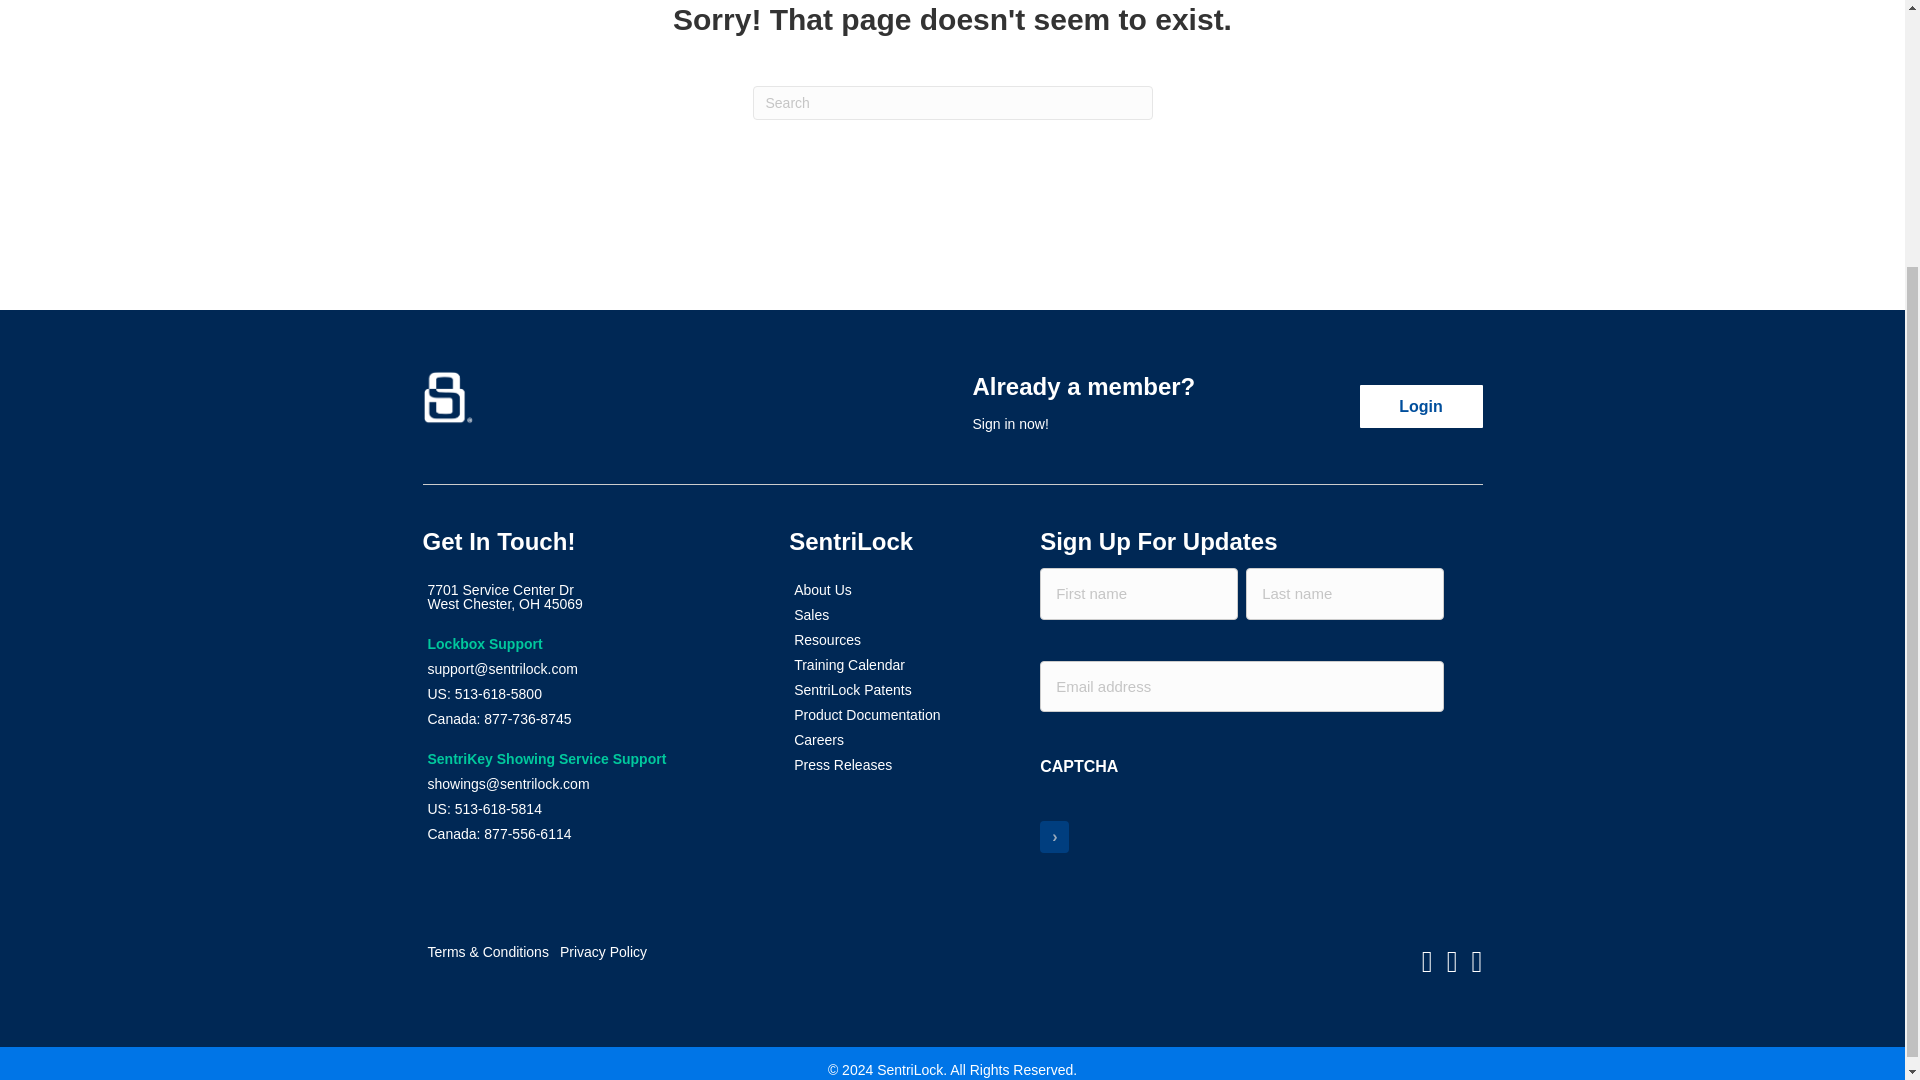 Image resolution: width=1920 pixels, height=1080 pixels. What do you see at coordinates (884, 589) in the screenshot?
I see `Lockbox Support` at bounding box center [884, 589].